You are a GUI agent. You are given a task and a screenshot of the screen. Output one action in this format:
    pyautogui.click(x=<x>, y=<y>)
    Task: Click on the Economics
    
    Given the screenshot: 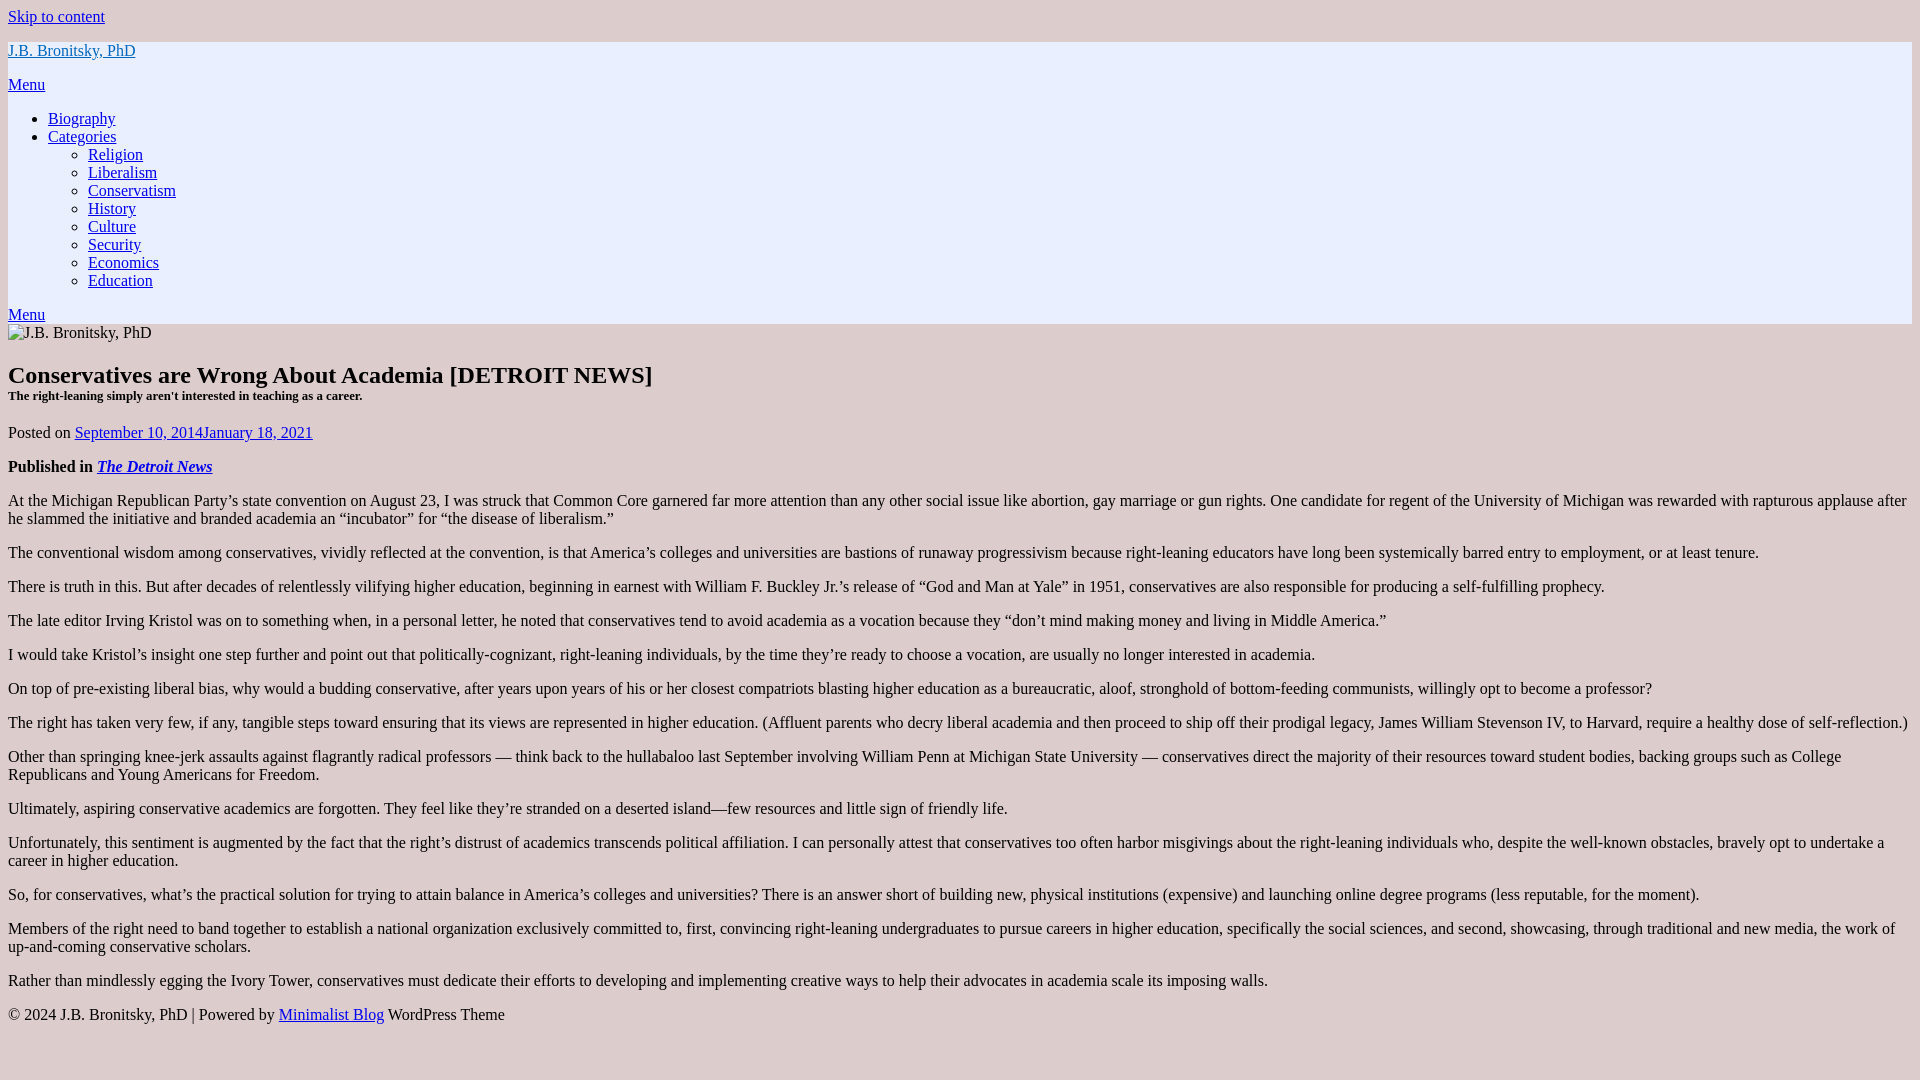 What is the action you would take?
    pyautogui.click(x=124, y=262)
    